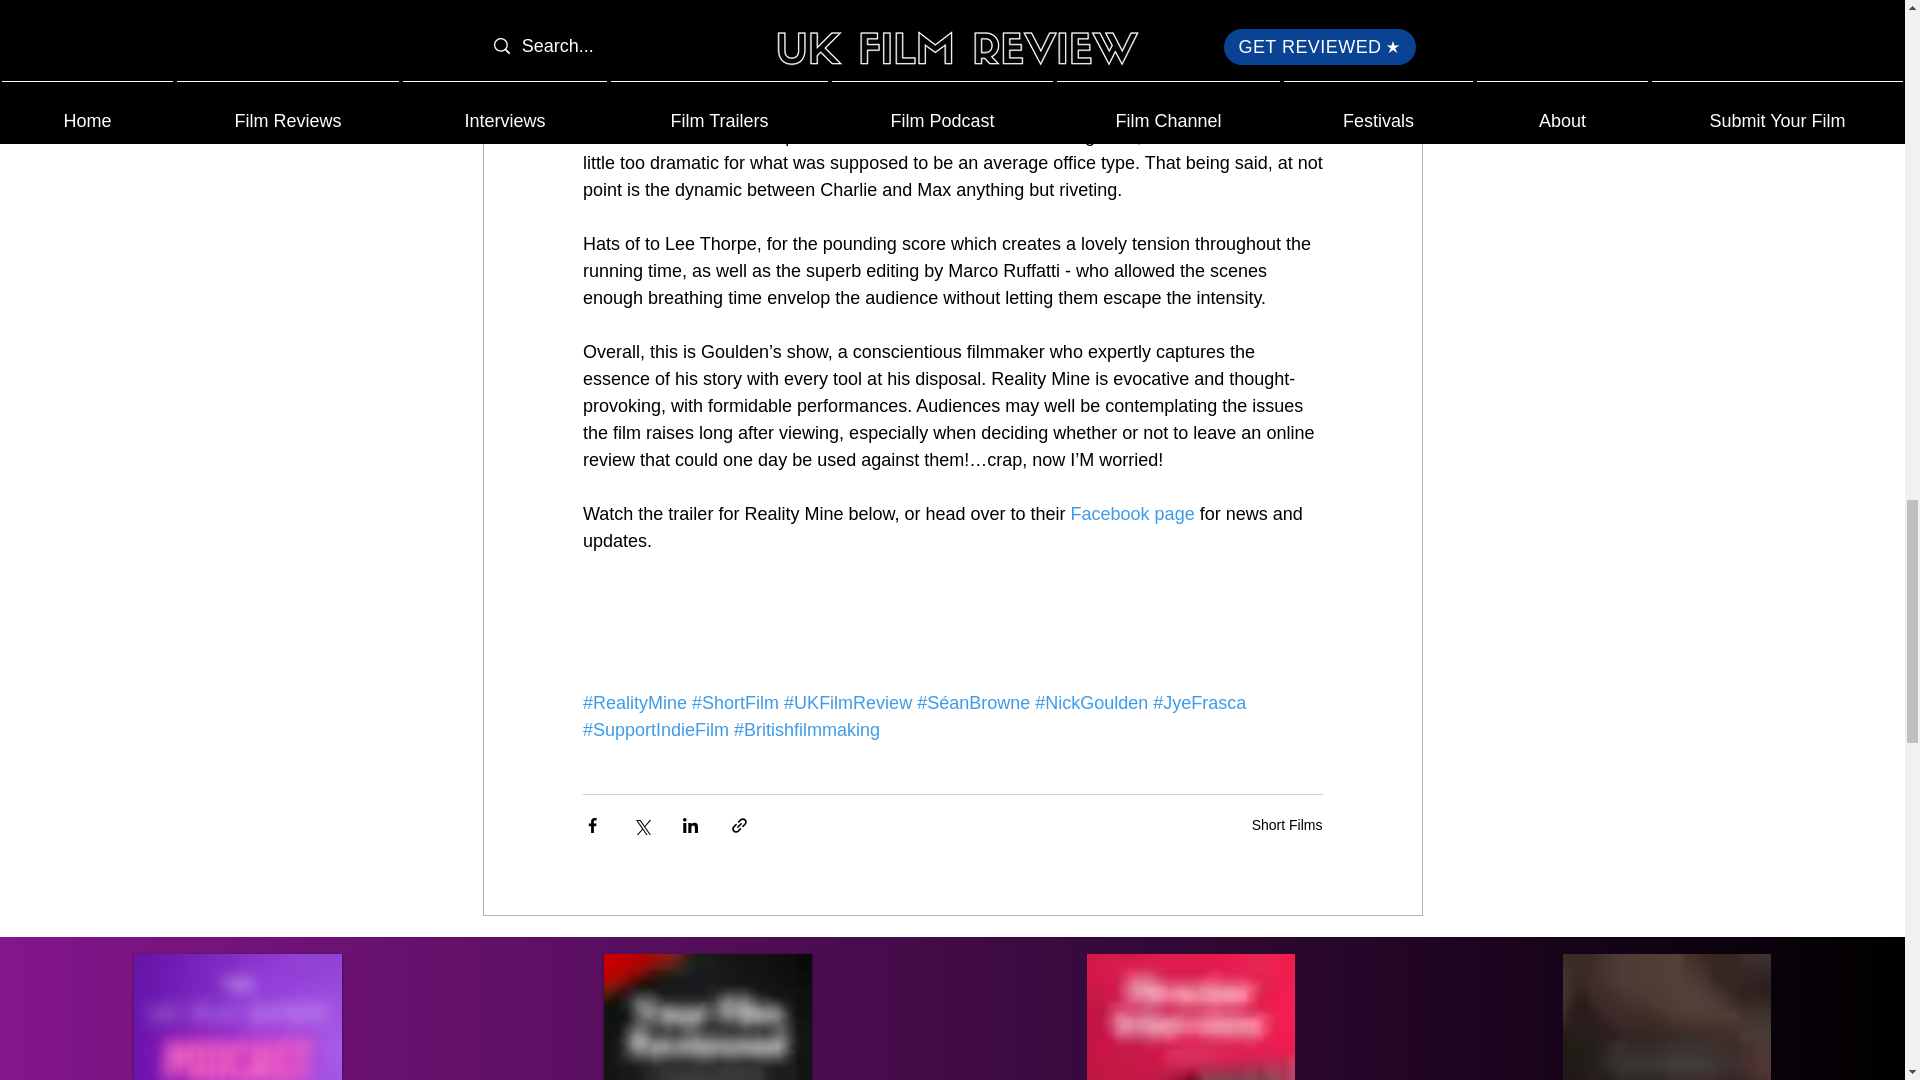 This screenshot has width=1920, height=1080. I want to click on Filmmaker Interviews UK, so click(1190, 1016).